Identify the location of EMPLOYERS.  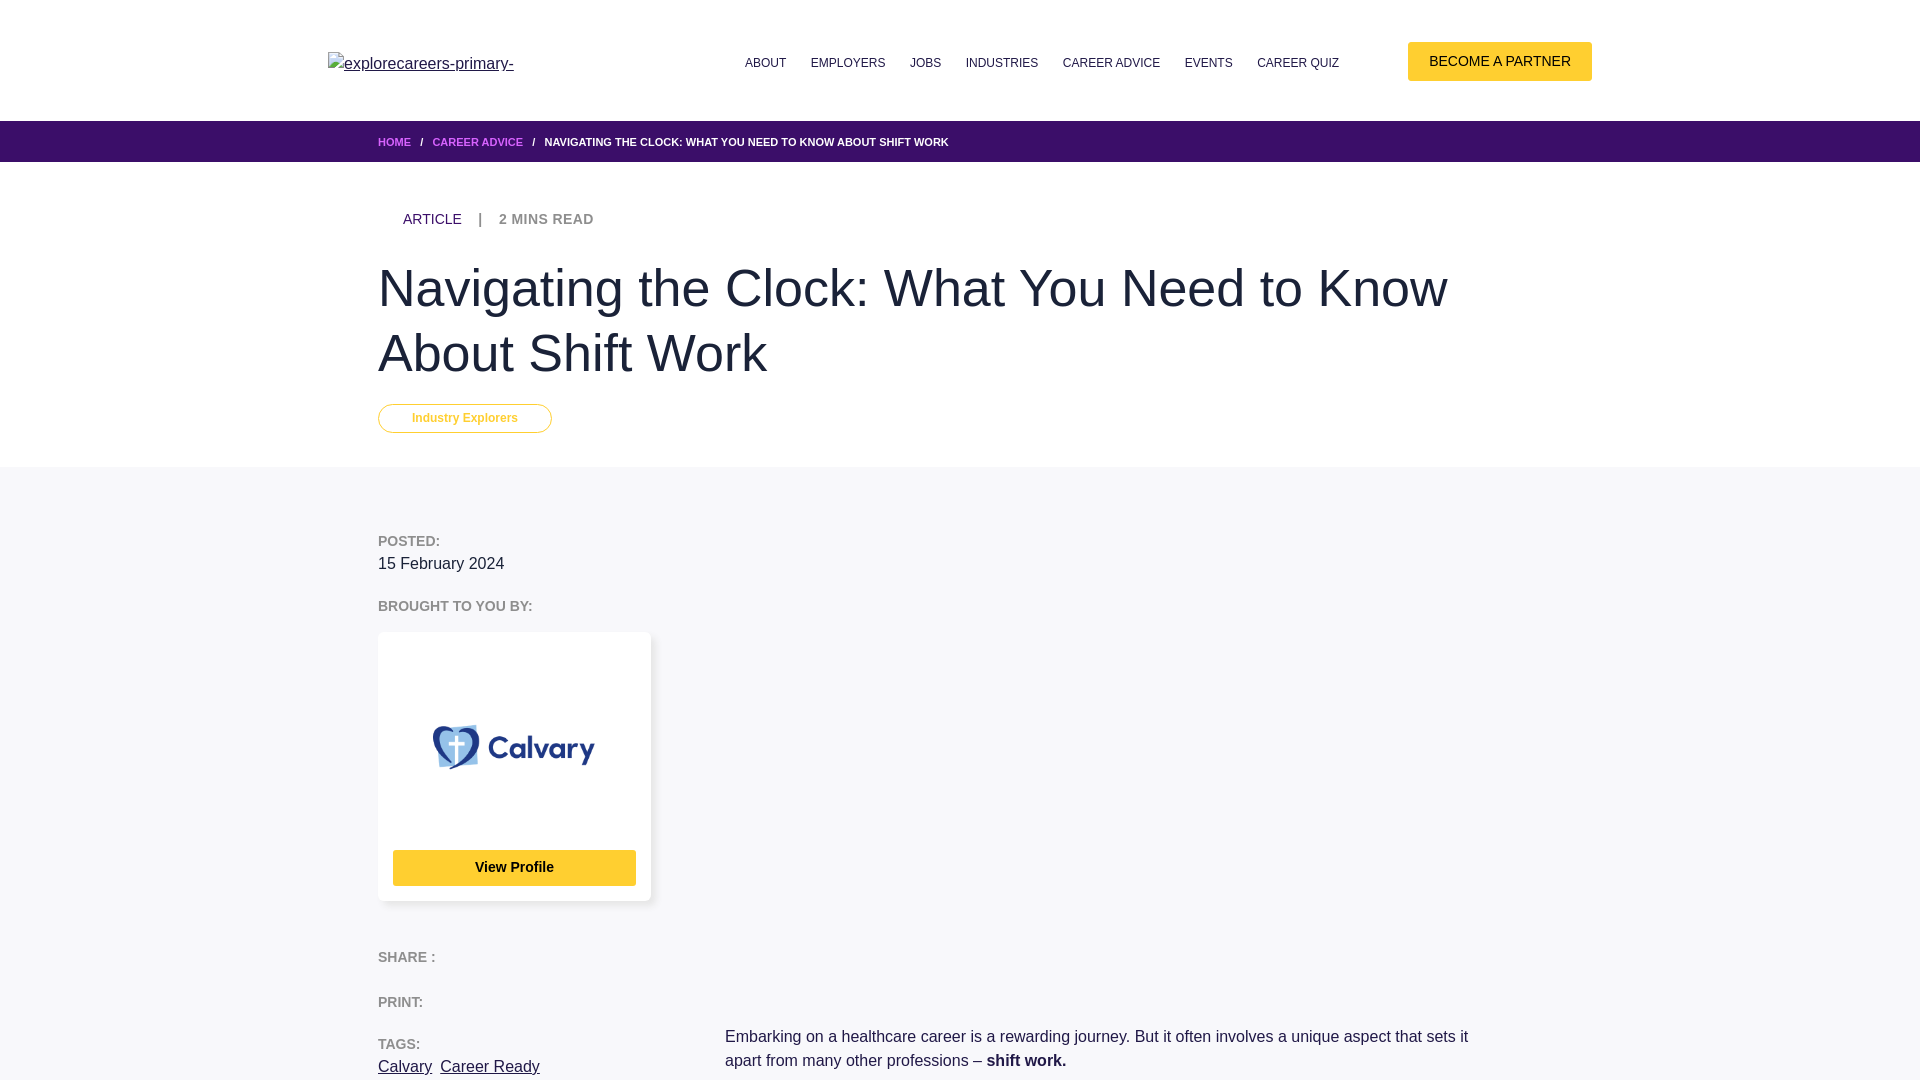
(848, 63).